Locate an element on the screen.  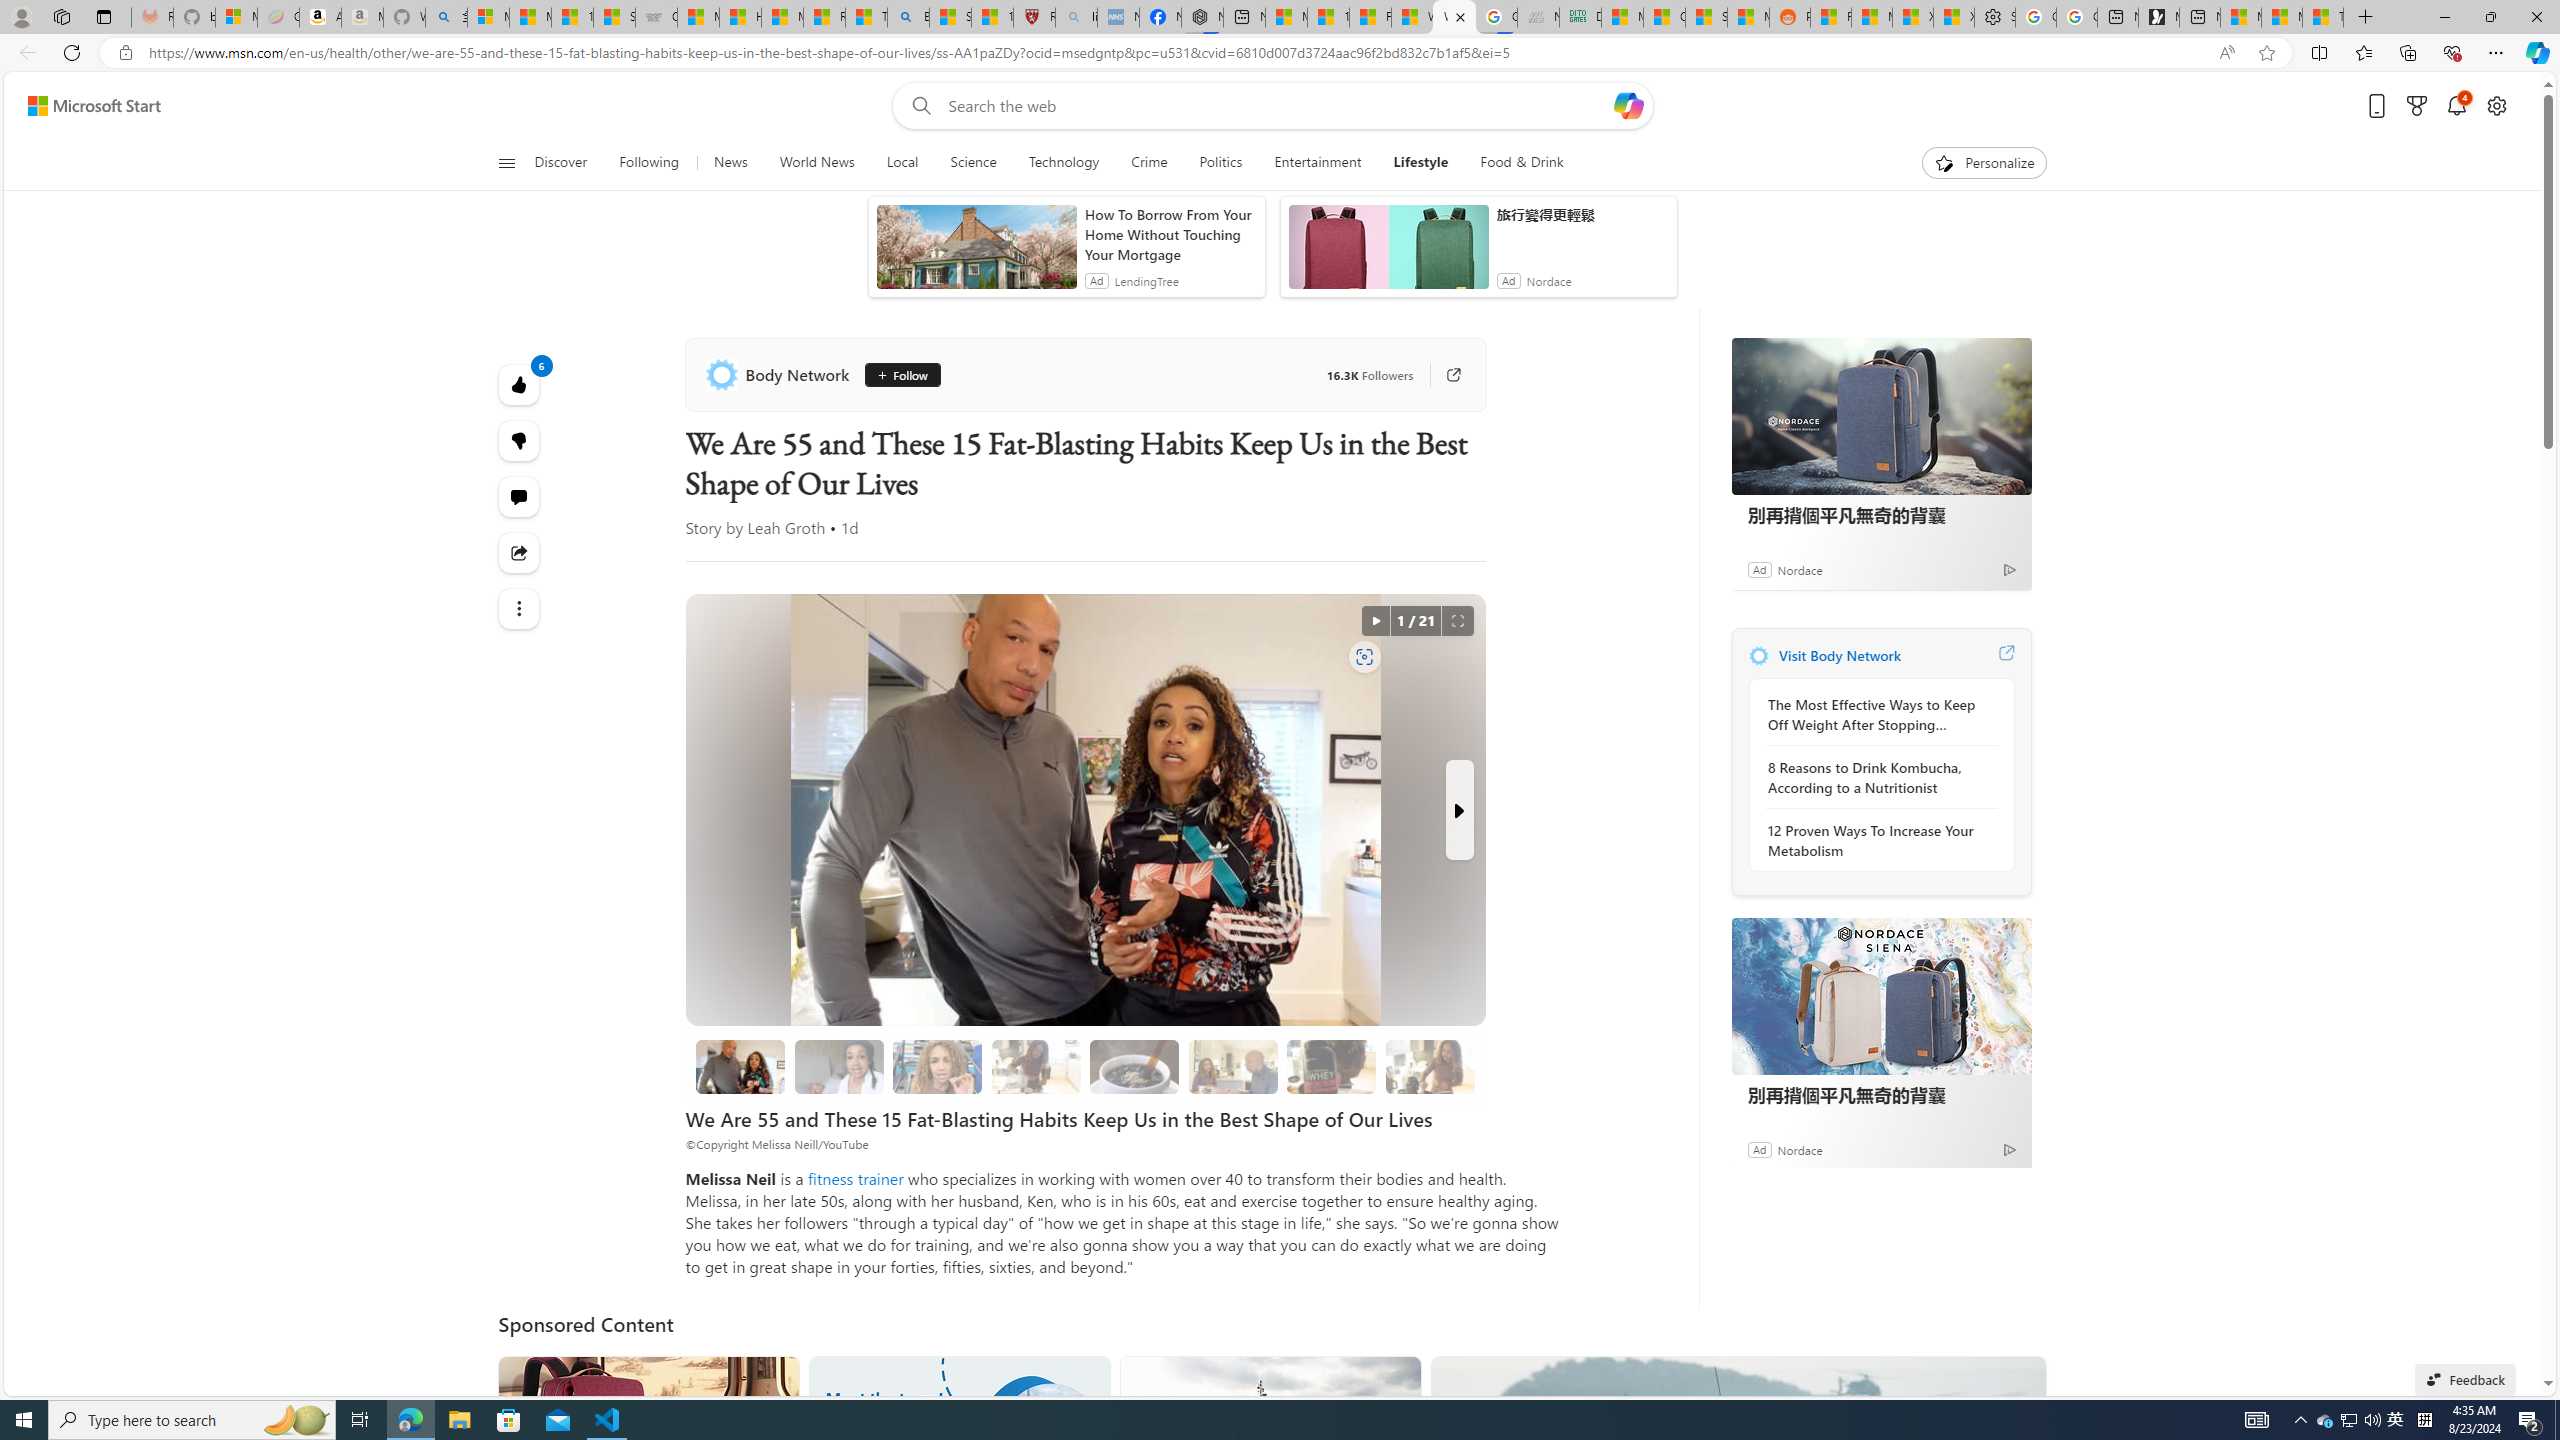
1 We Eat a Protein-Packed Pre-Workout Snack is located at coordinates (839, 1066).